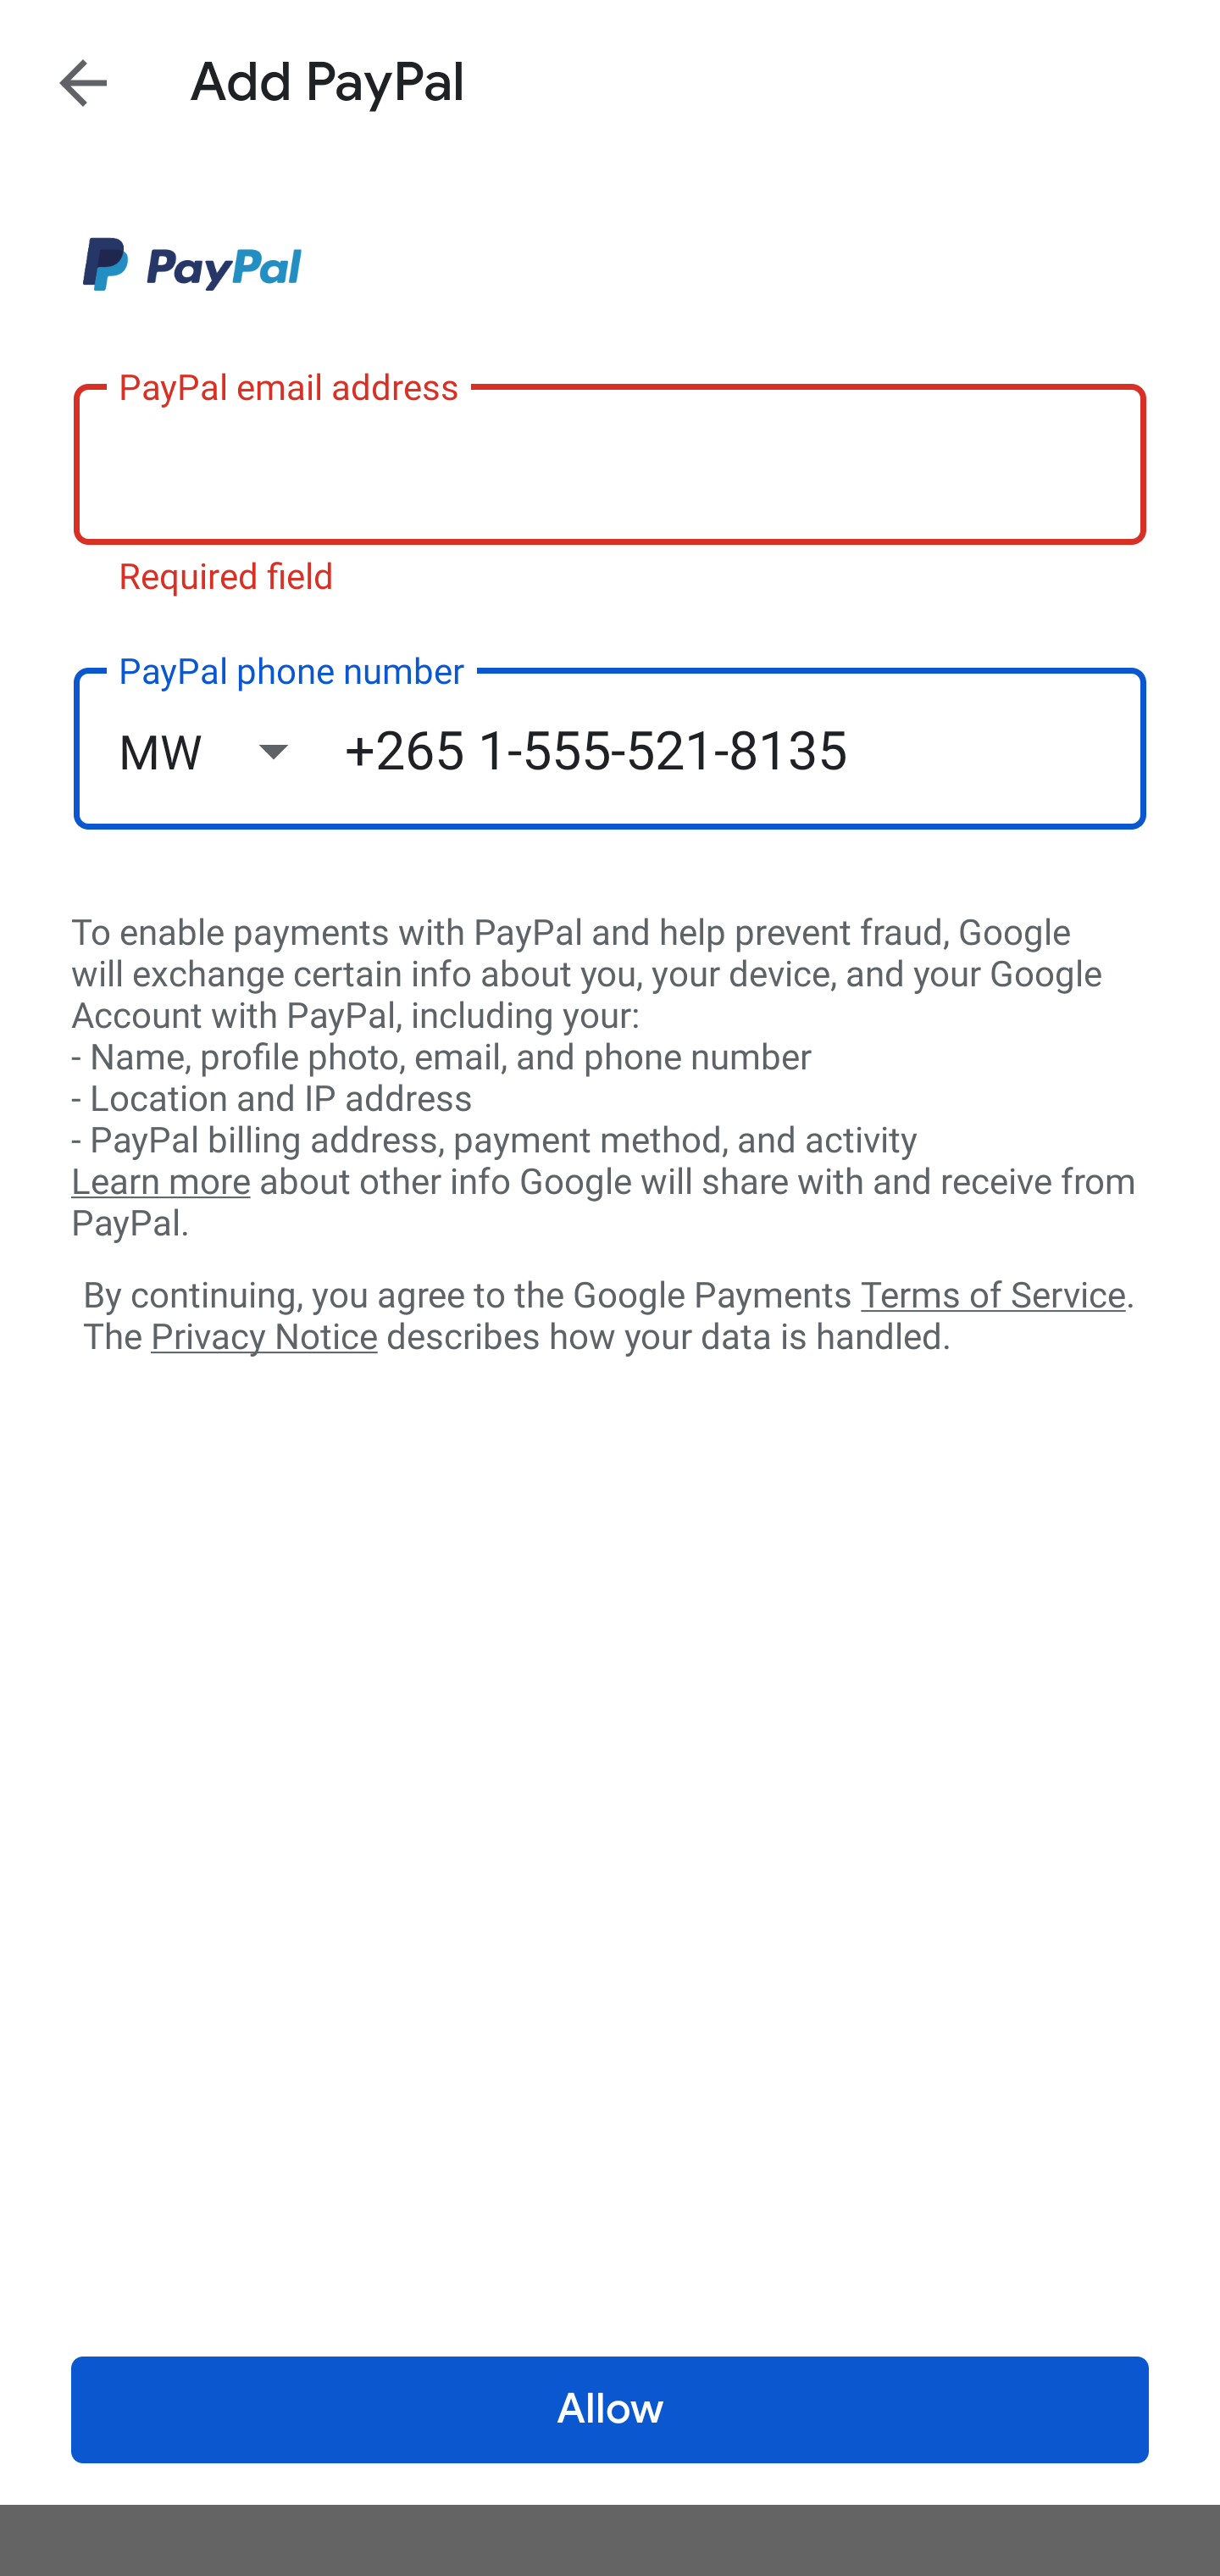 The width and height of the screenshot is (1220, 2576). What do you see at coordinates (993, 1293) in the screenshot?
I see `Terms of Service` at bounding box center [993, 1293].